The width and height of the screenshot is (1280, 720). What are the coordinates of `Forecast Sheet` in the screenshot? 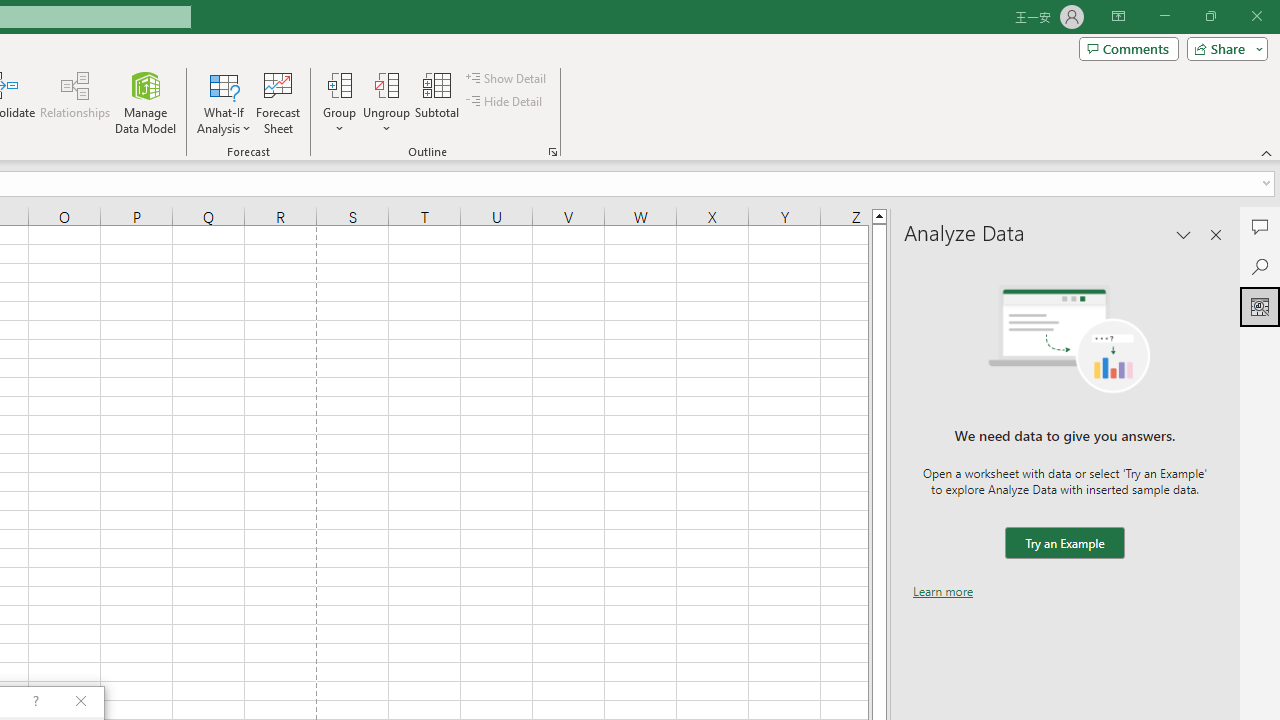 It's located at (278, 102).